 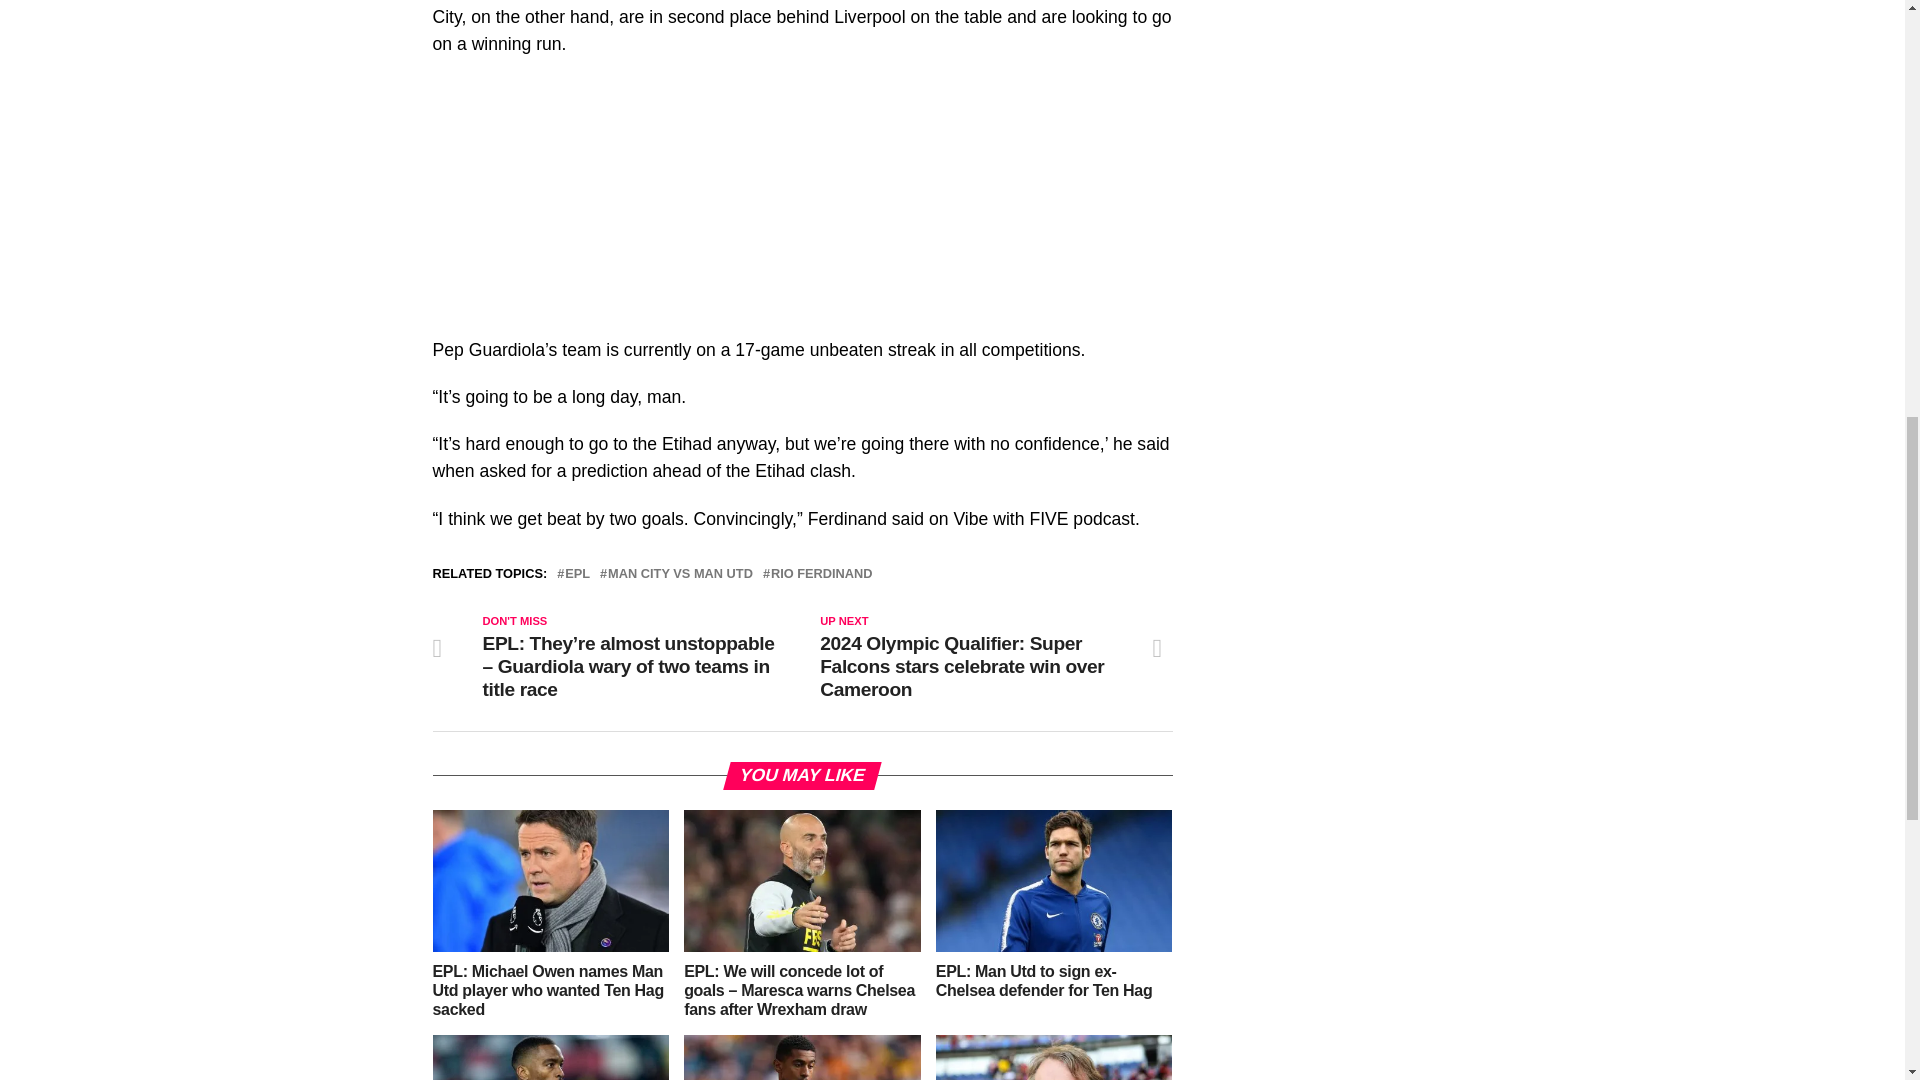 What do you see at coordinates (822, 574) in the screenshot?
I see `RIO FERDINAND` at bounding box center [822, 574].